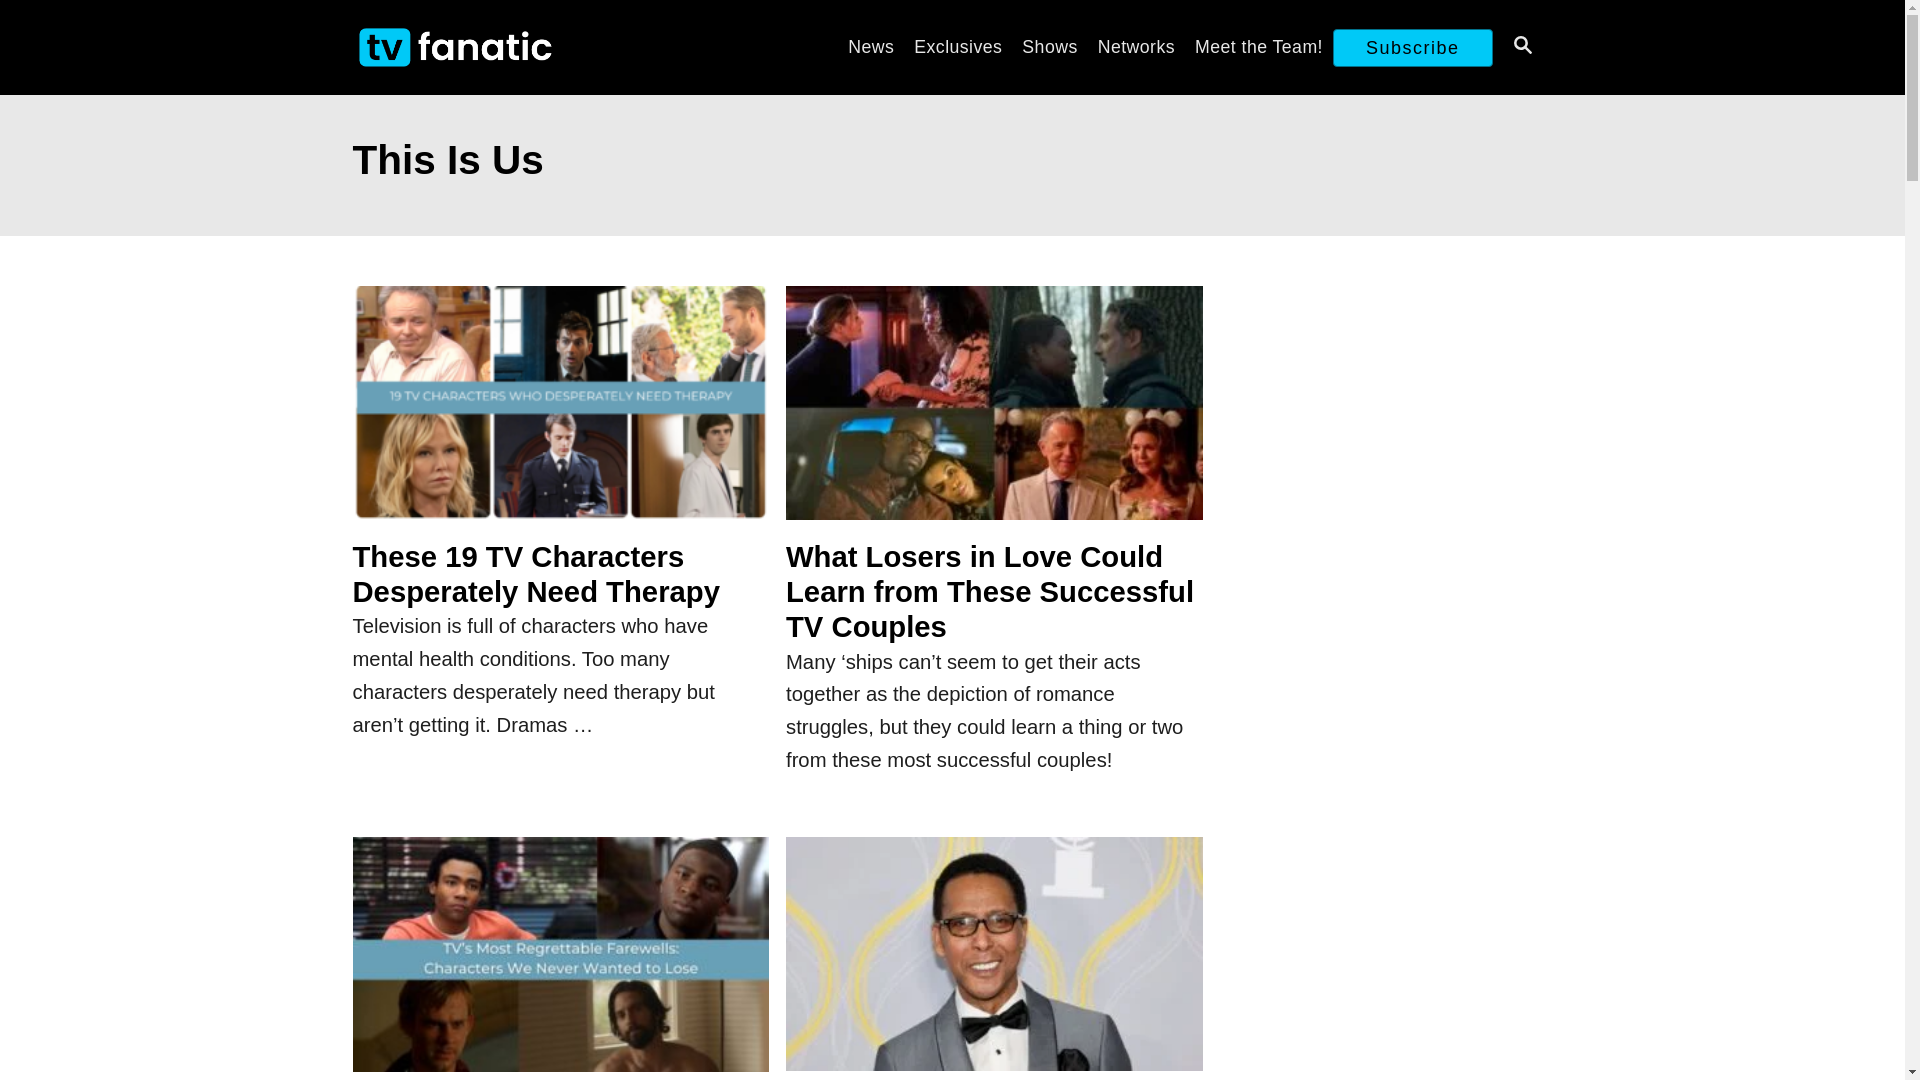 The height and width of the screenshot is (1080, 1920). I want to click on Exclusives, so click(958, 46).